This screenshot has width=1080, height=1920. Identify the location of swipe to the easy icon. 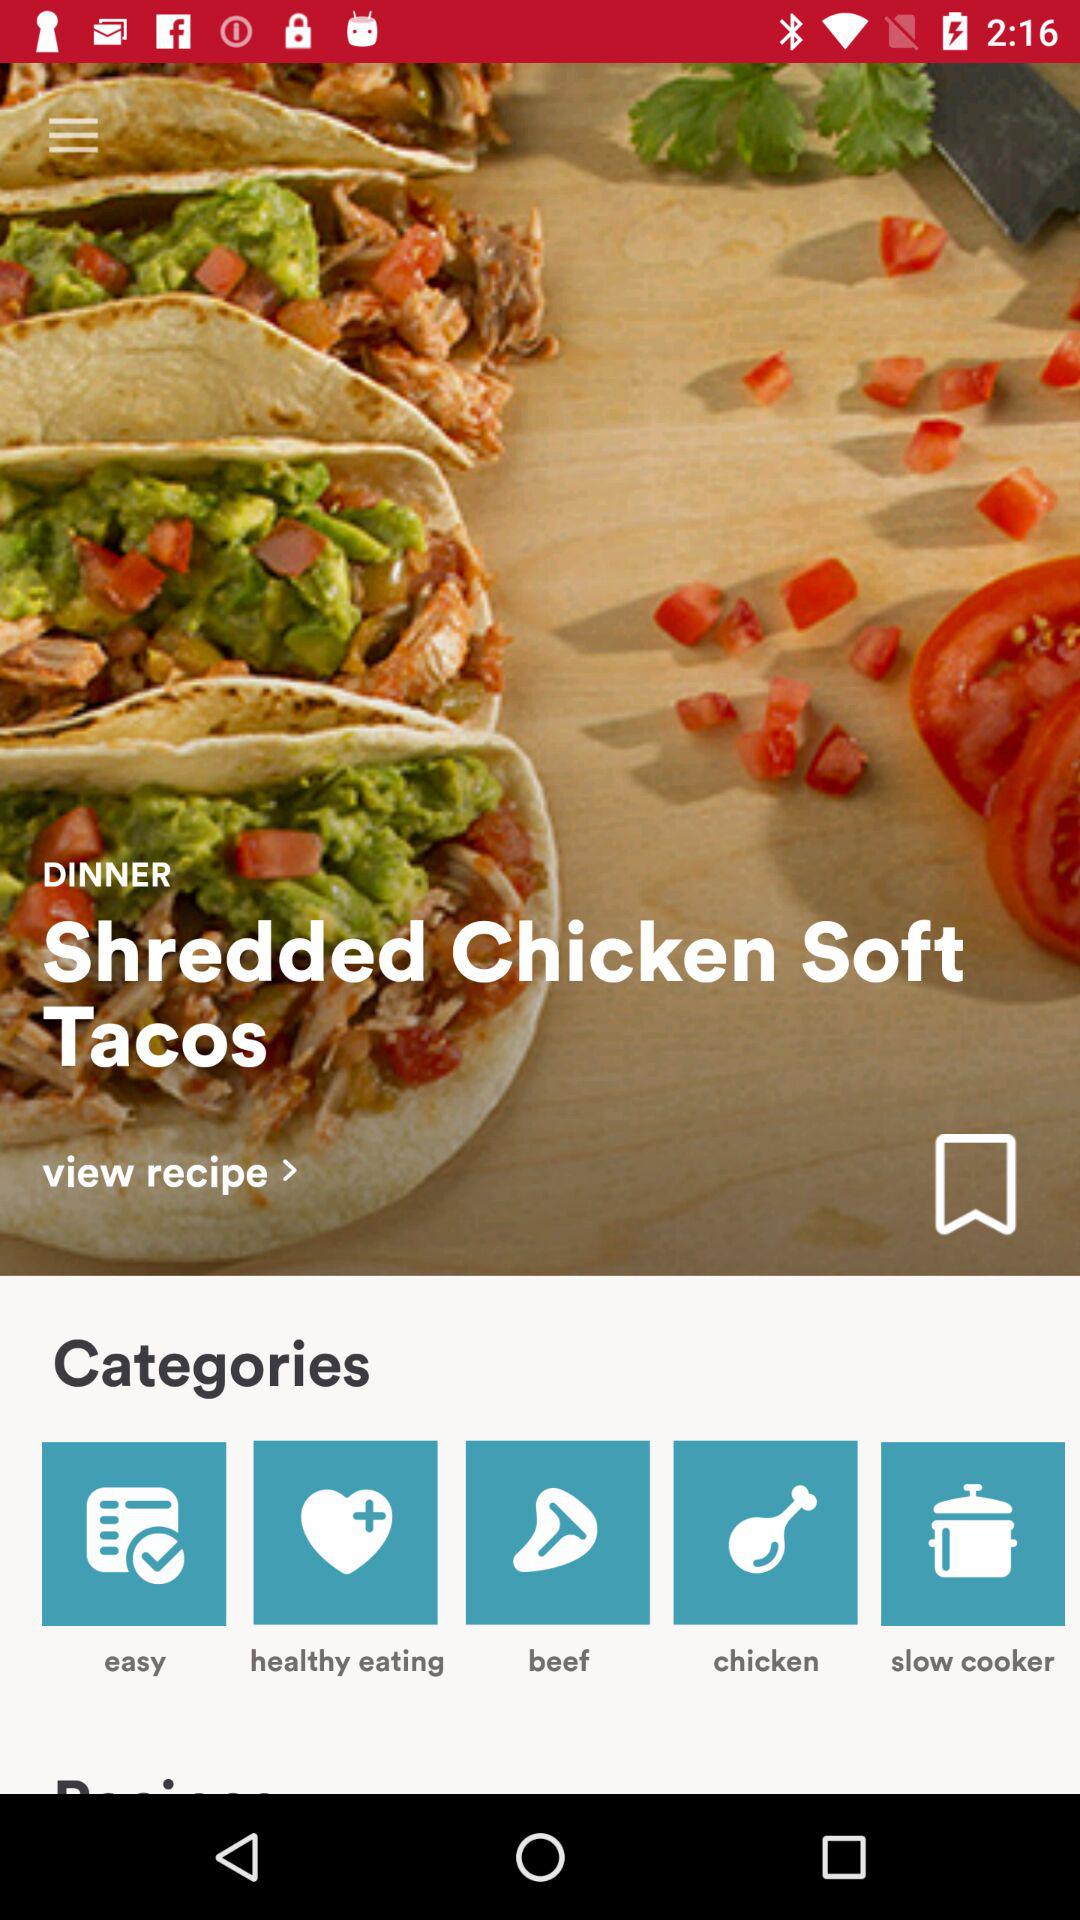
(135, 1560).